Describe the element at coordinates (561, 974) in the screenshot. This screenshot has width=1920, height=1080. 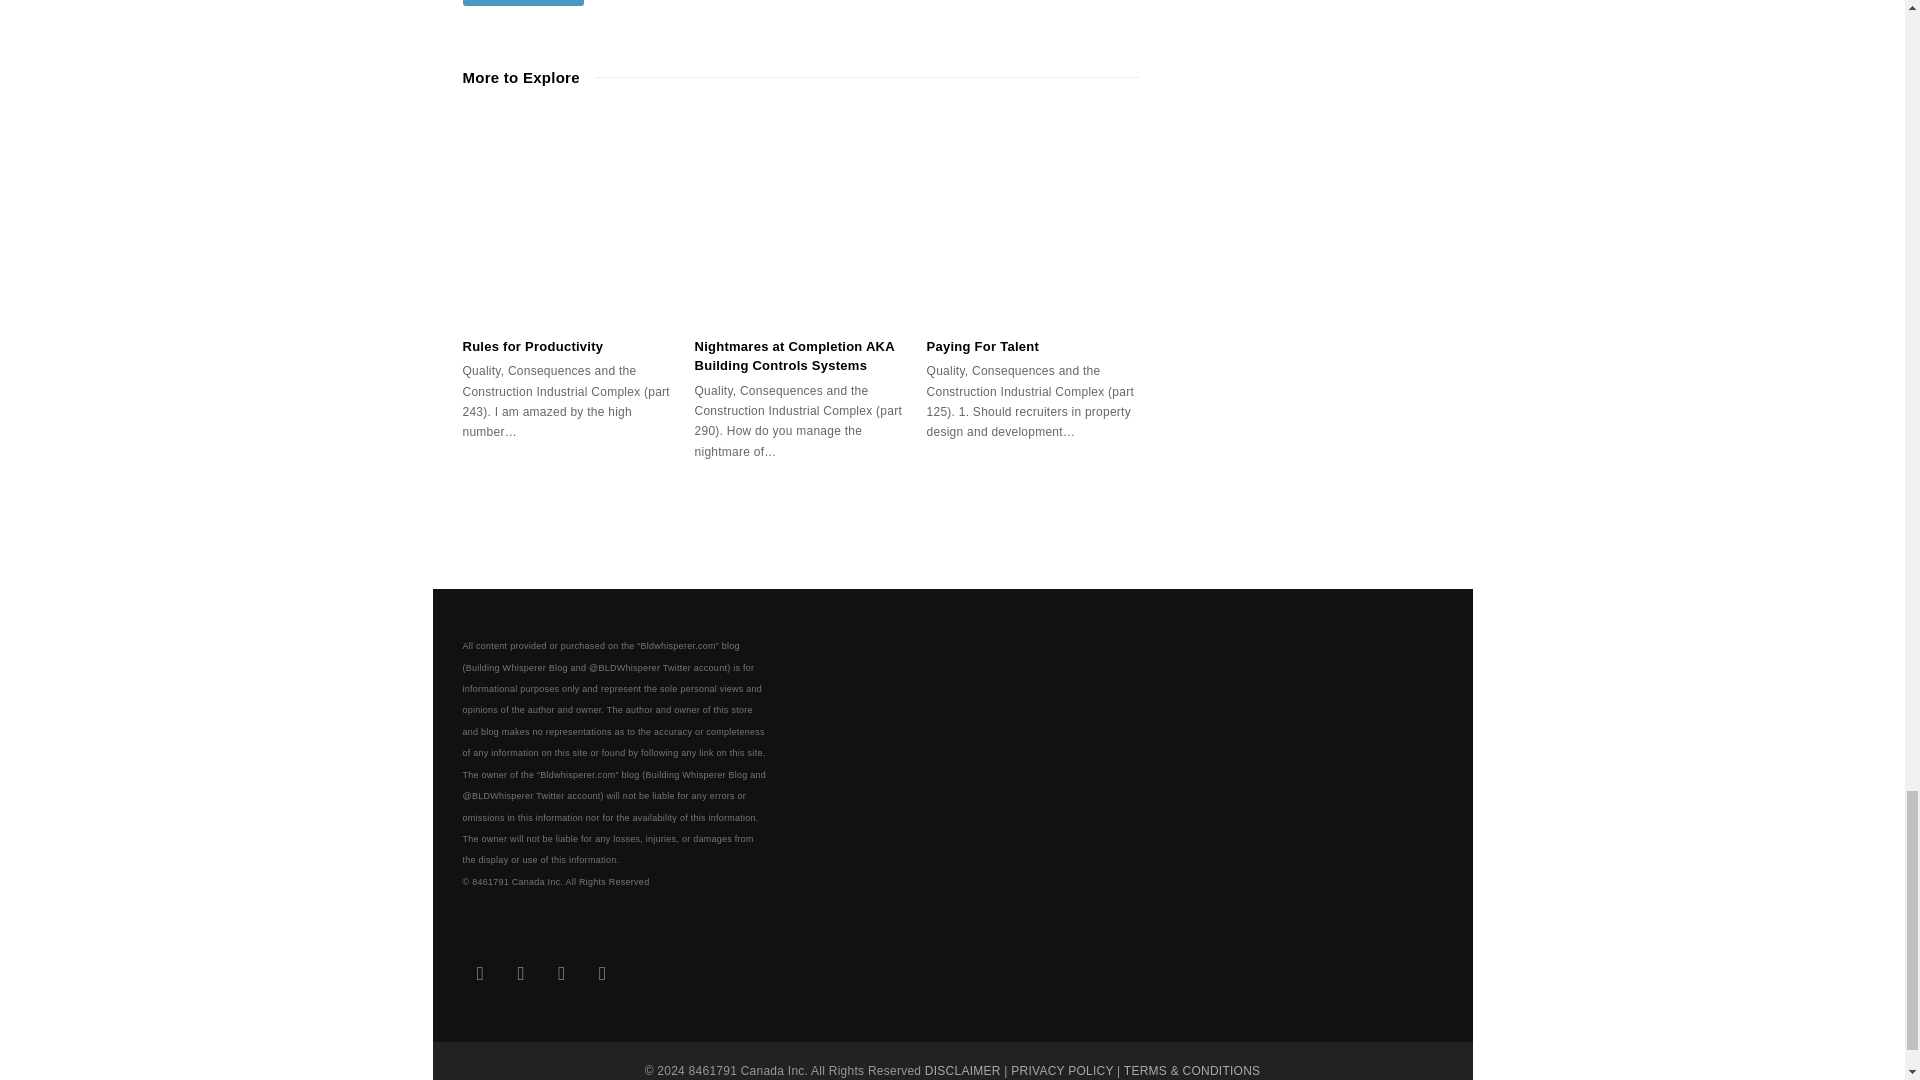
I see `Youtube` at that location.